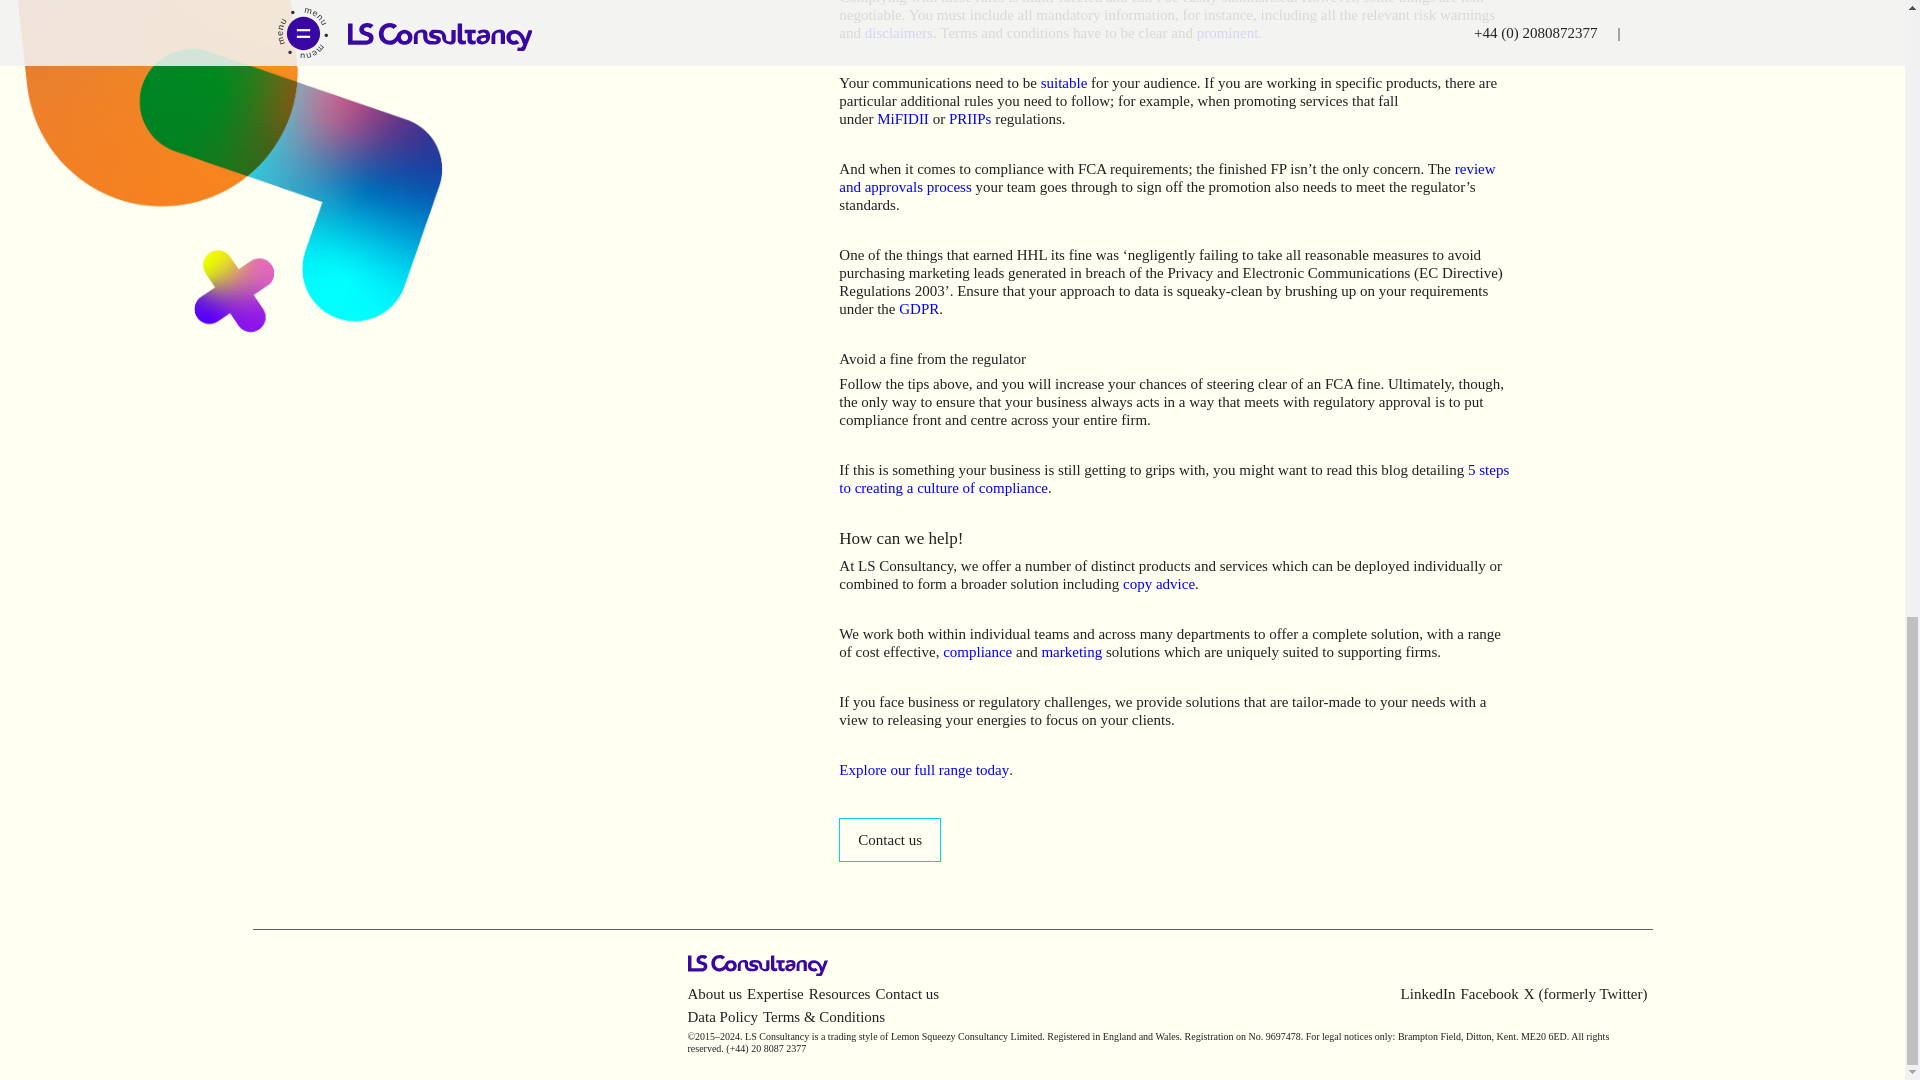 The height and width of the screenshot is (1080, 1920). I want to click on review and approvals process, so click(1167, 178).